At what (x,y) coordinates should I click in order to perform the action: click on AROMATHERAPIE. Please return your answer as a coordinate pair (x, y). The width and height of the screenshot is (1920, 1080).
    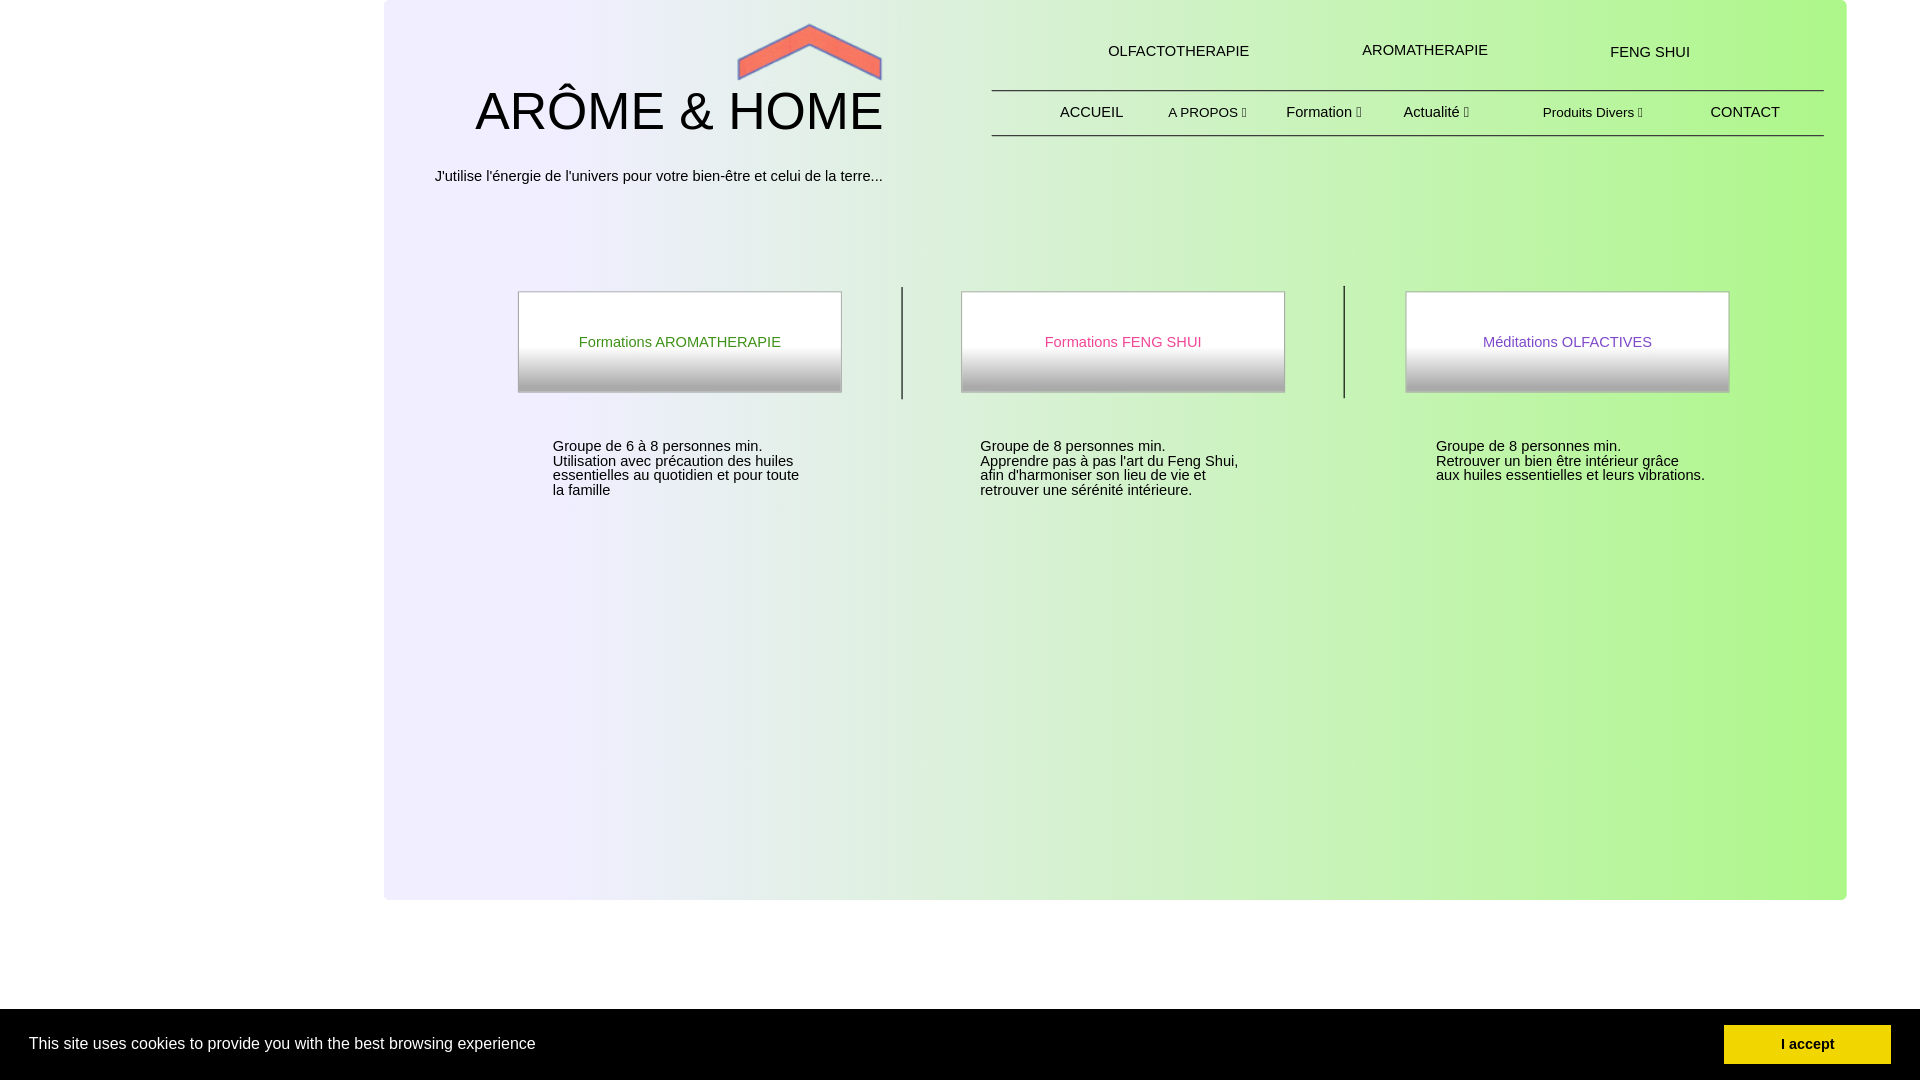
    Looking at the image, I should click on (1416, 49).